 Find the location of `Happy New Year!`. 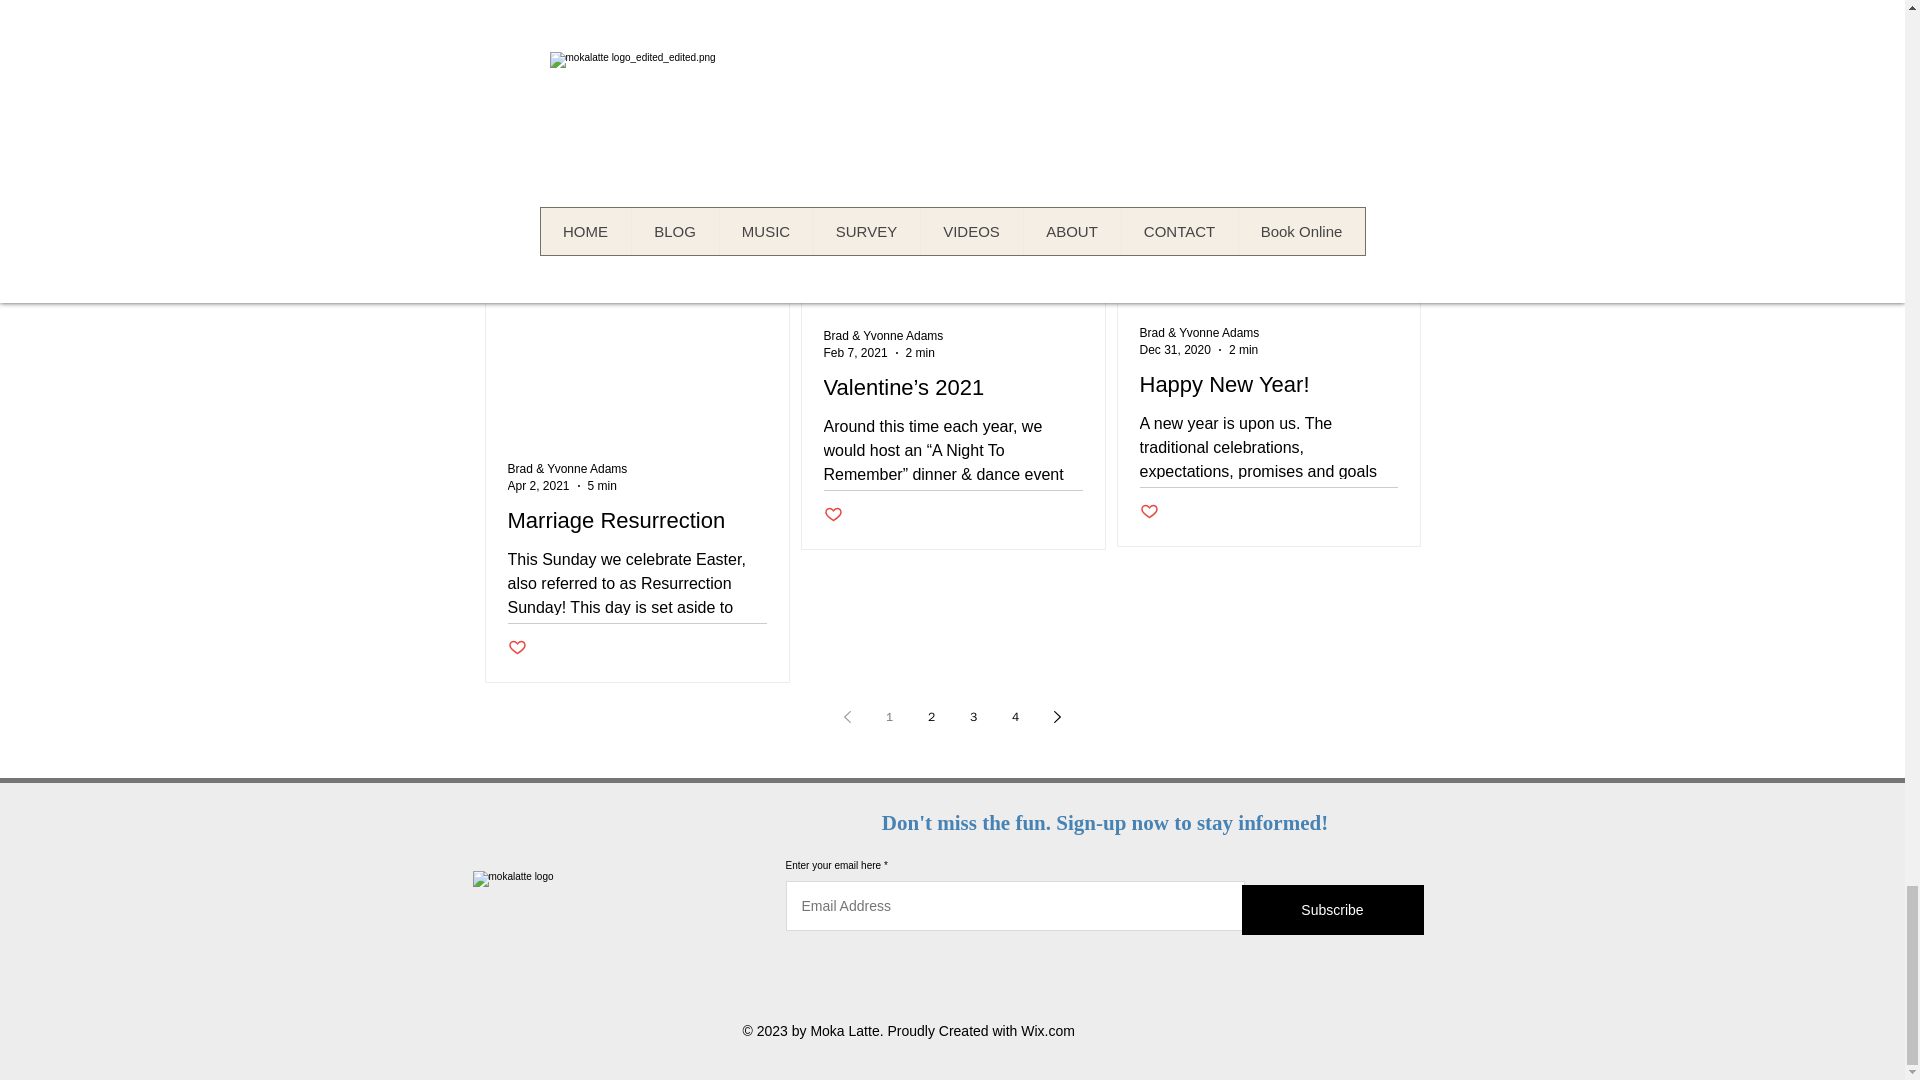

Happy New Year! is located at coordinates (1268, 385).